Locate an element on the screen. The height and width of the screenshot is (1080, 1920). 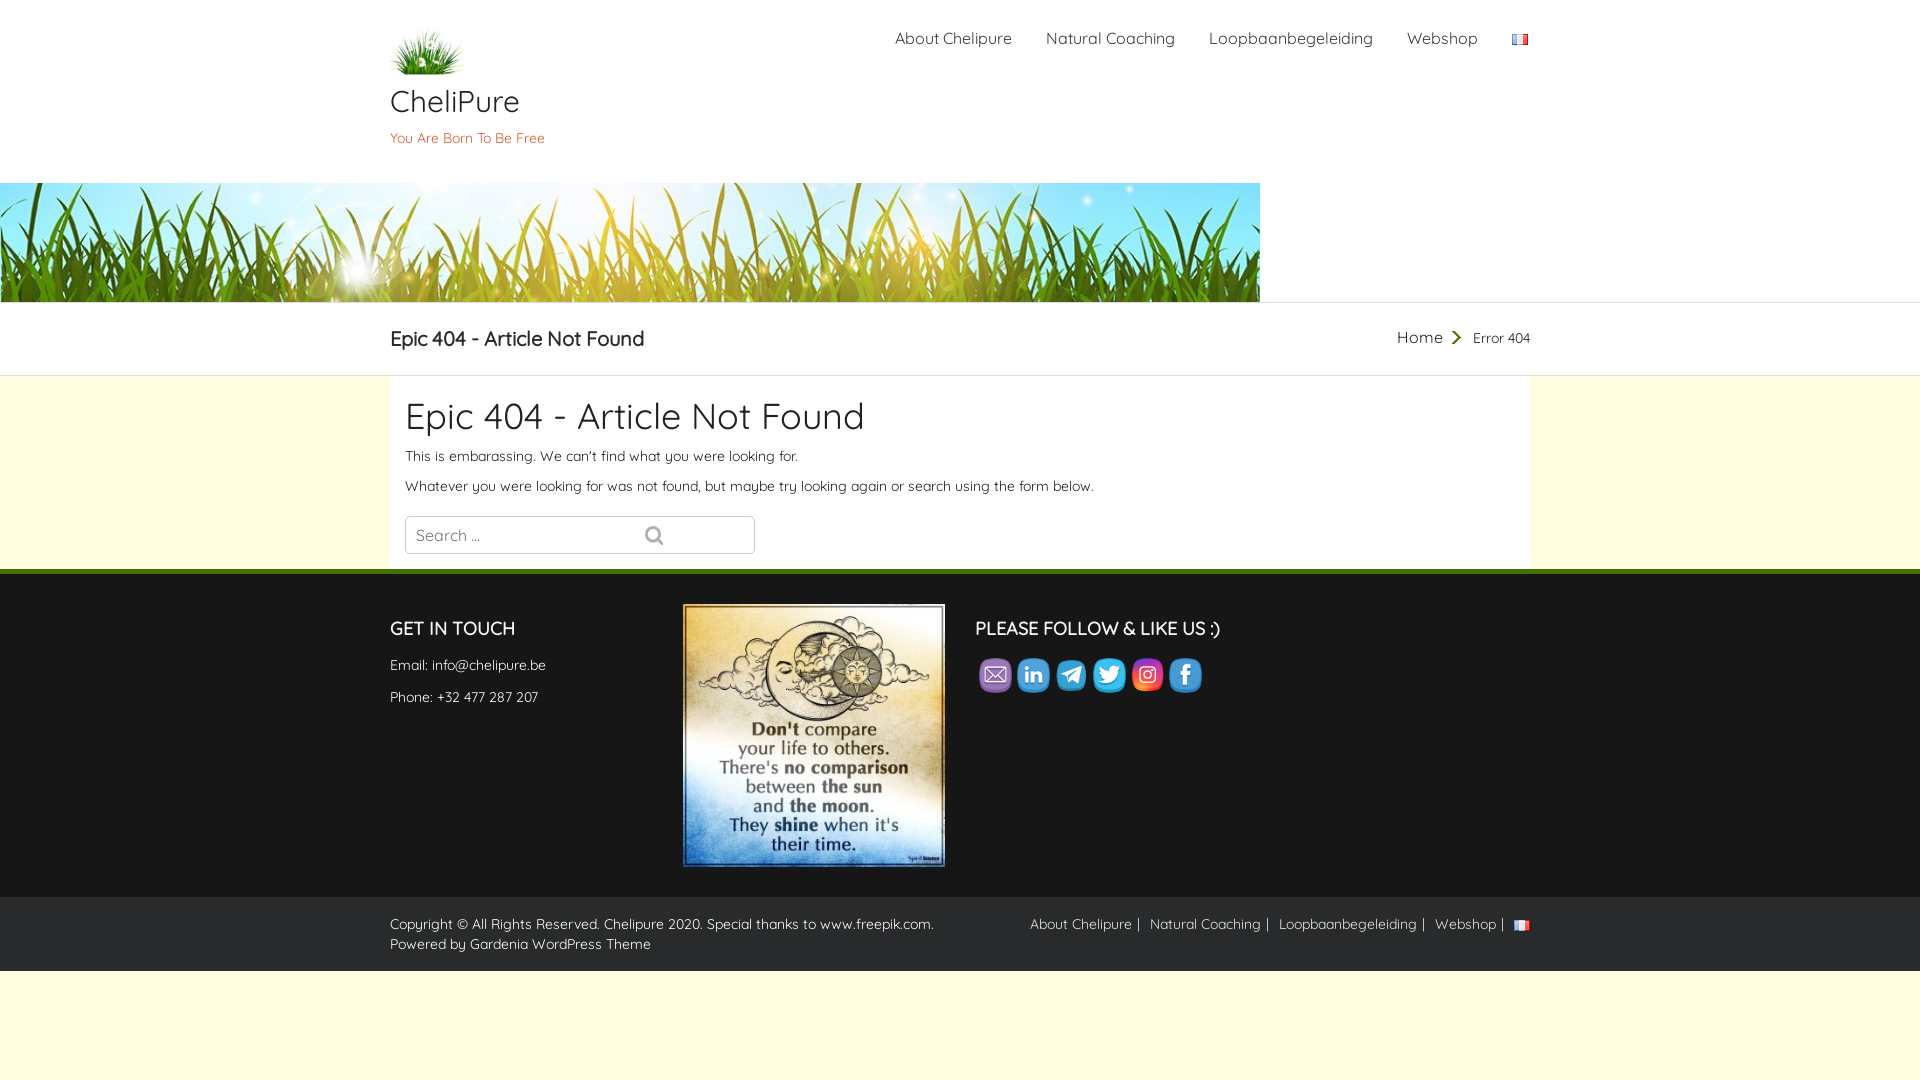
CheliPure is located at coordinates (522, 102).